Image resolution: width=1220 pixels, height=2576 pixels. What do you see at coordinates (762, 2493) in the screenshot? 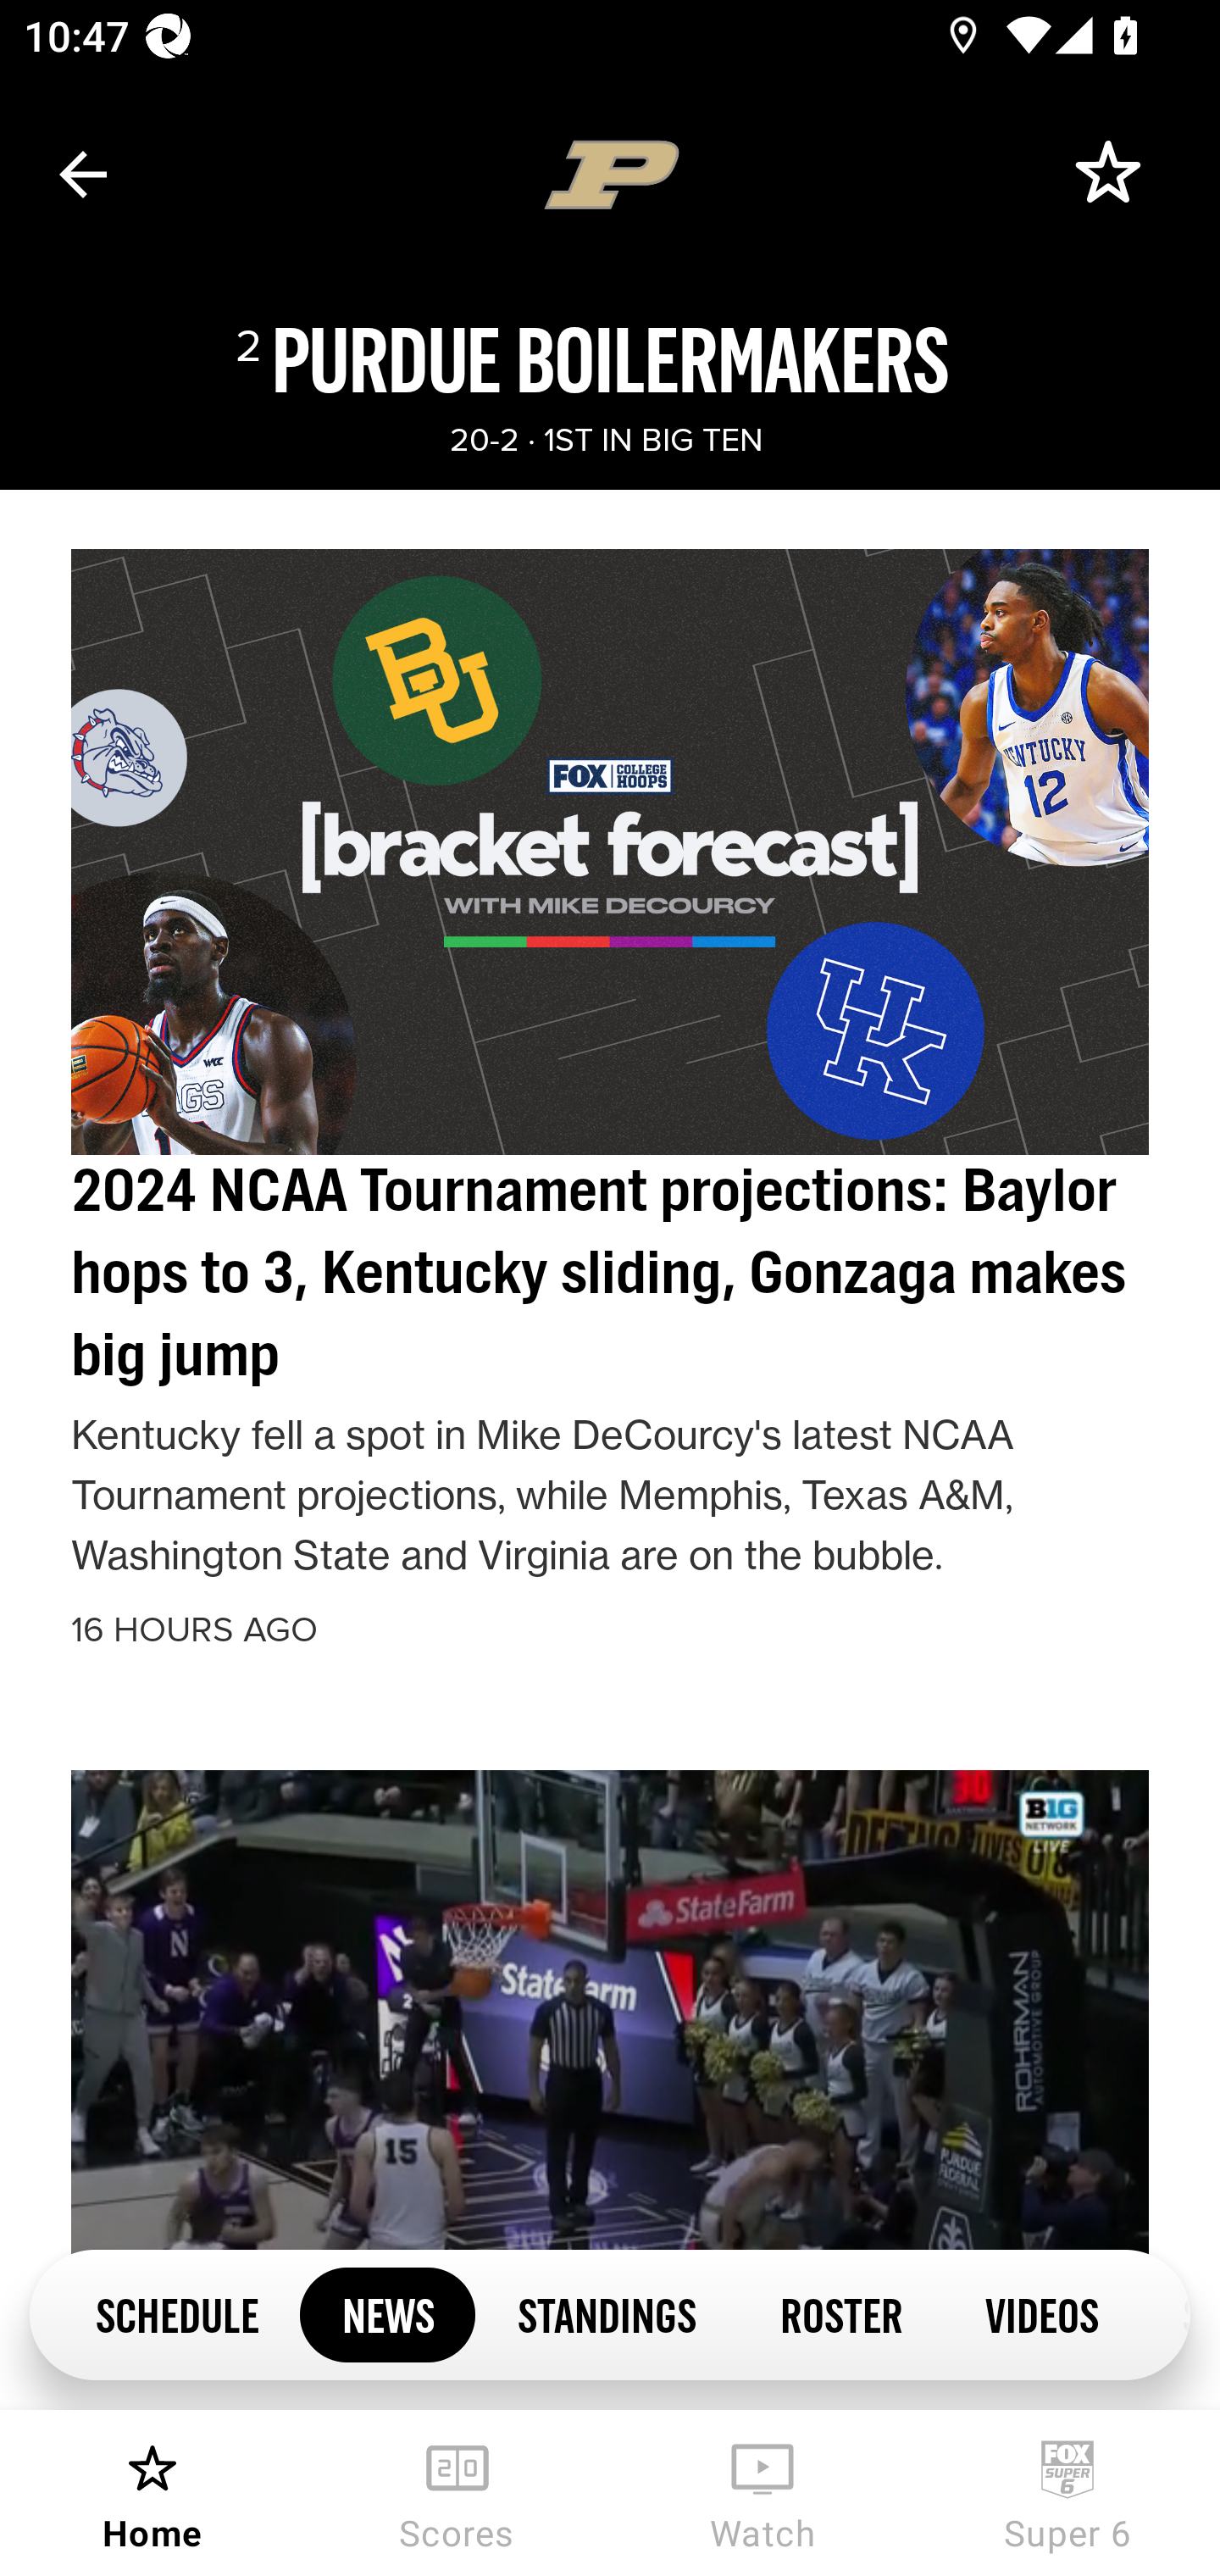
I see `Watch` at bounding box center [762, 2493].